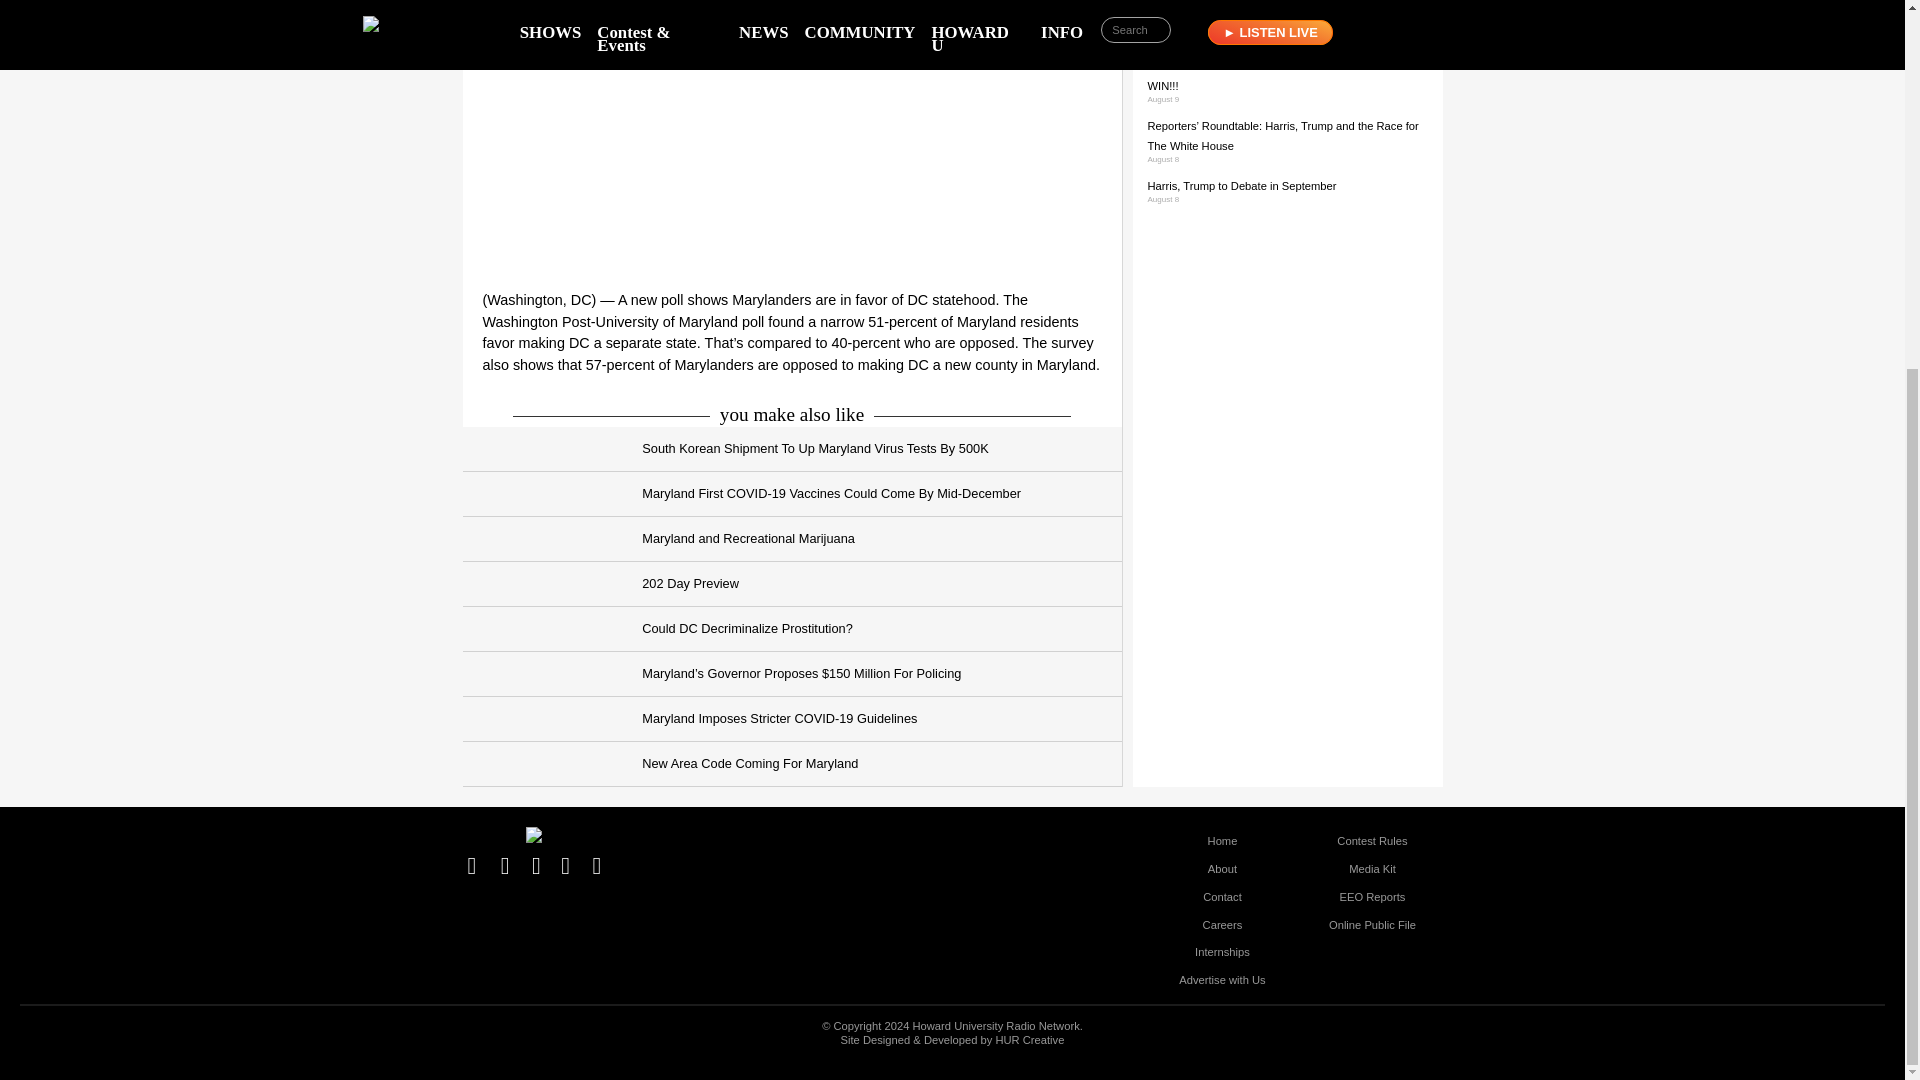 The height and width of the screenshot is (1080, 1920). I want to click on New Area Code Coming For Maryland, so click(792, 764).